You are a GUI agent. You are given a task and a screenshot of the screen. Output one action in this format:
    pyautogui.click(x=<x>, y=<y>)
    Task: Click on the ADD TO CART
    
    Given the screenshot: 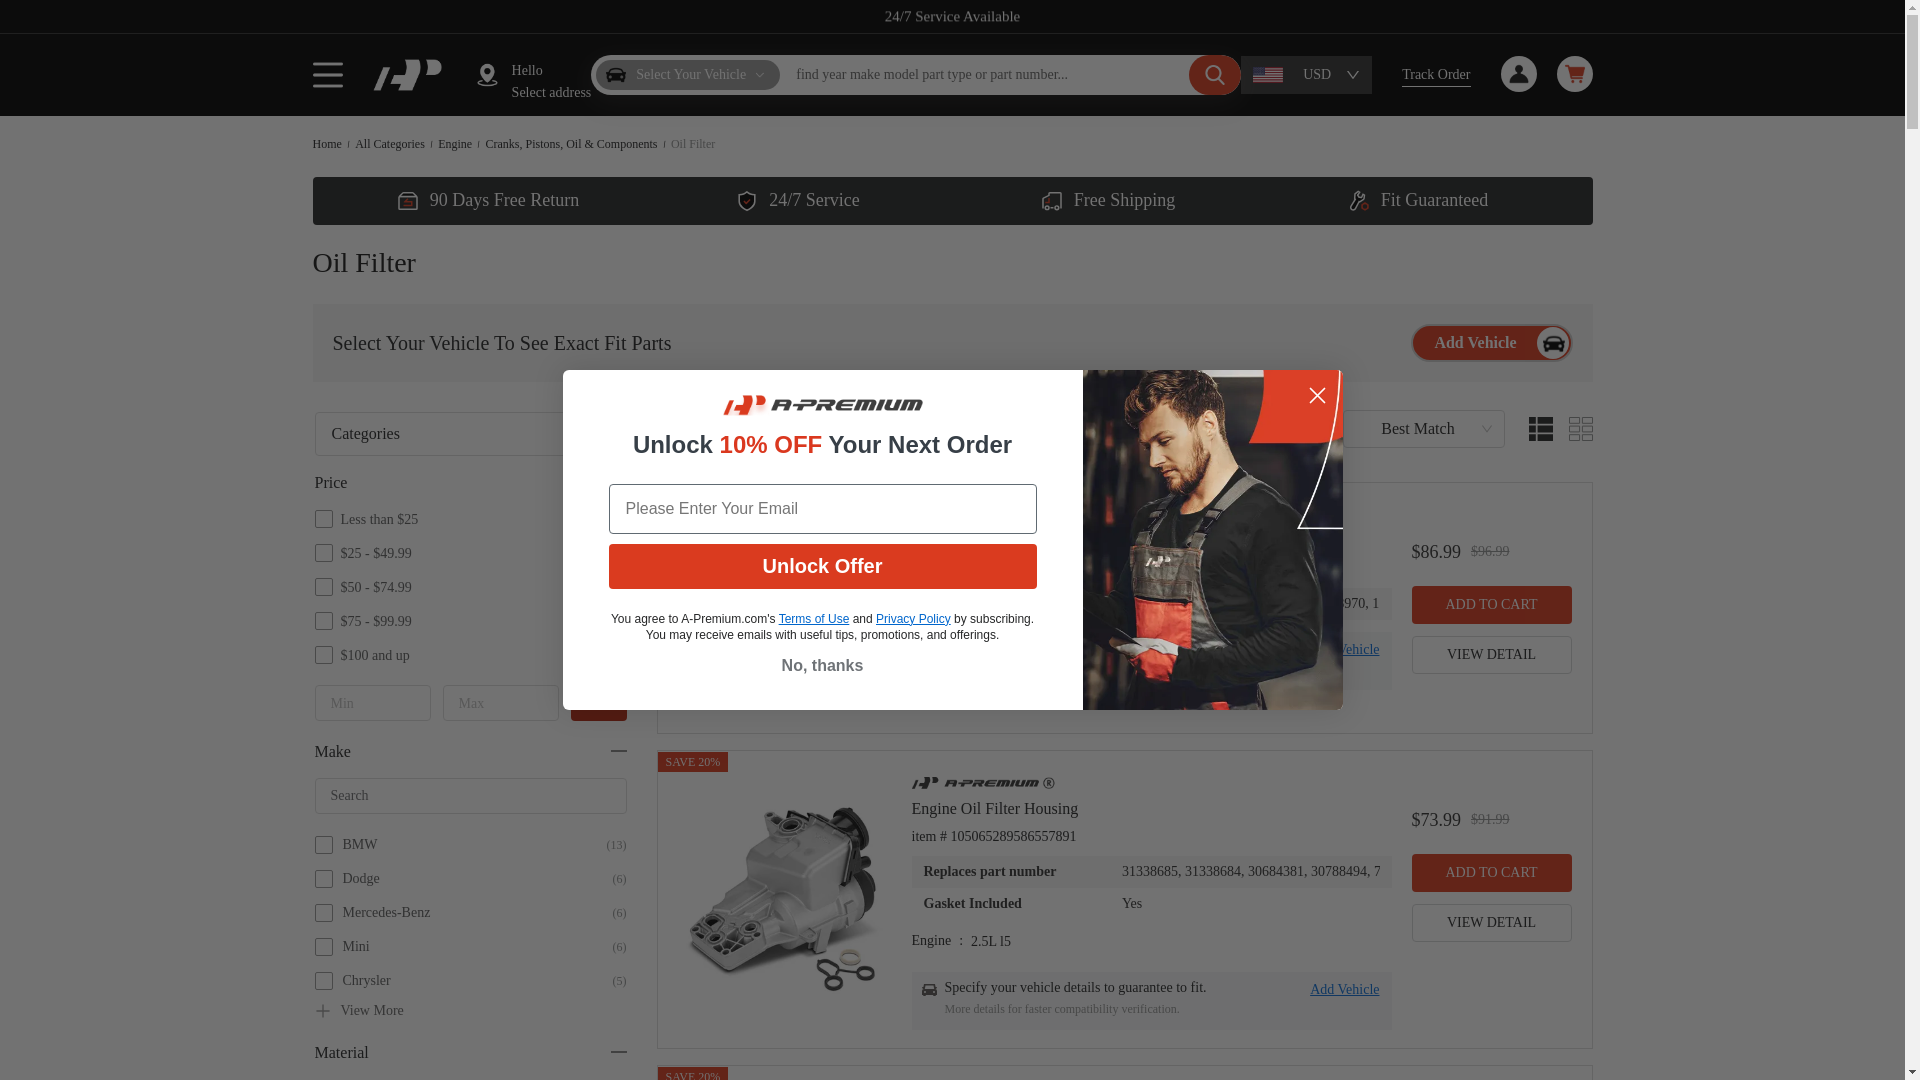 What is the action you would take?
    pyautogui.click(x=1492, y=605)
    